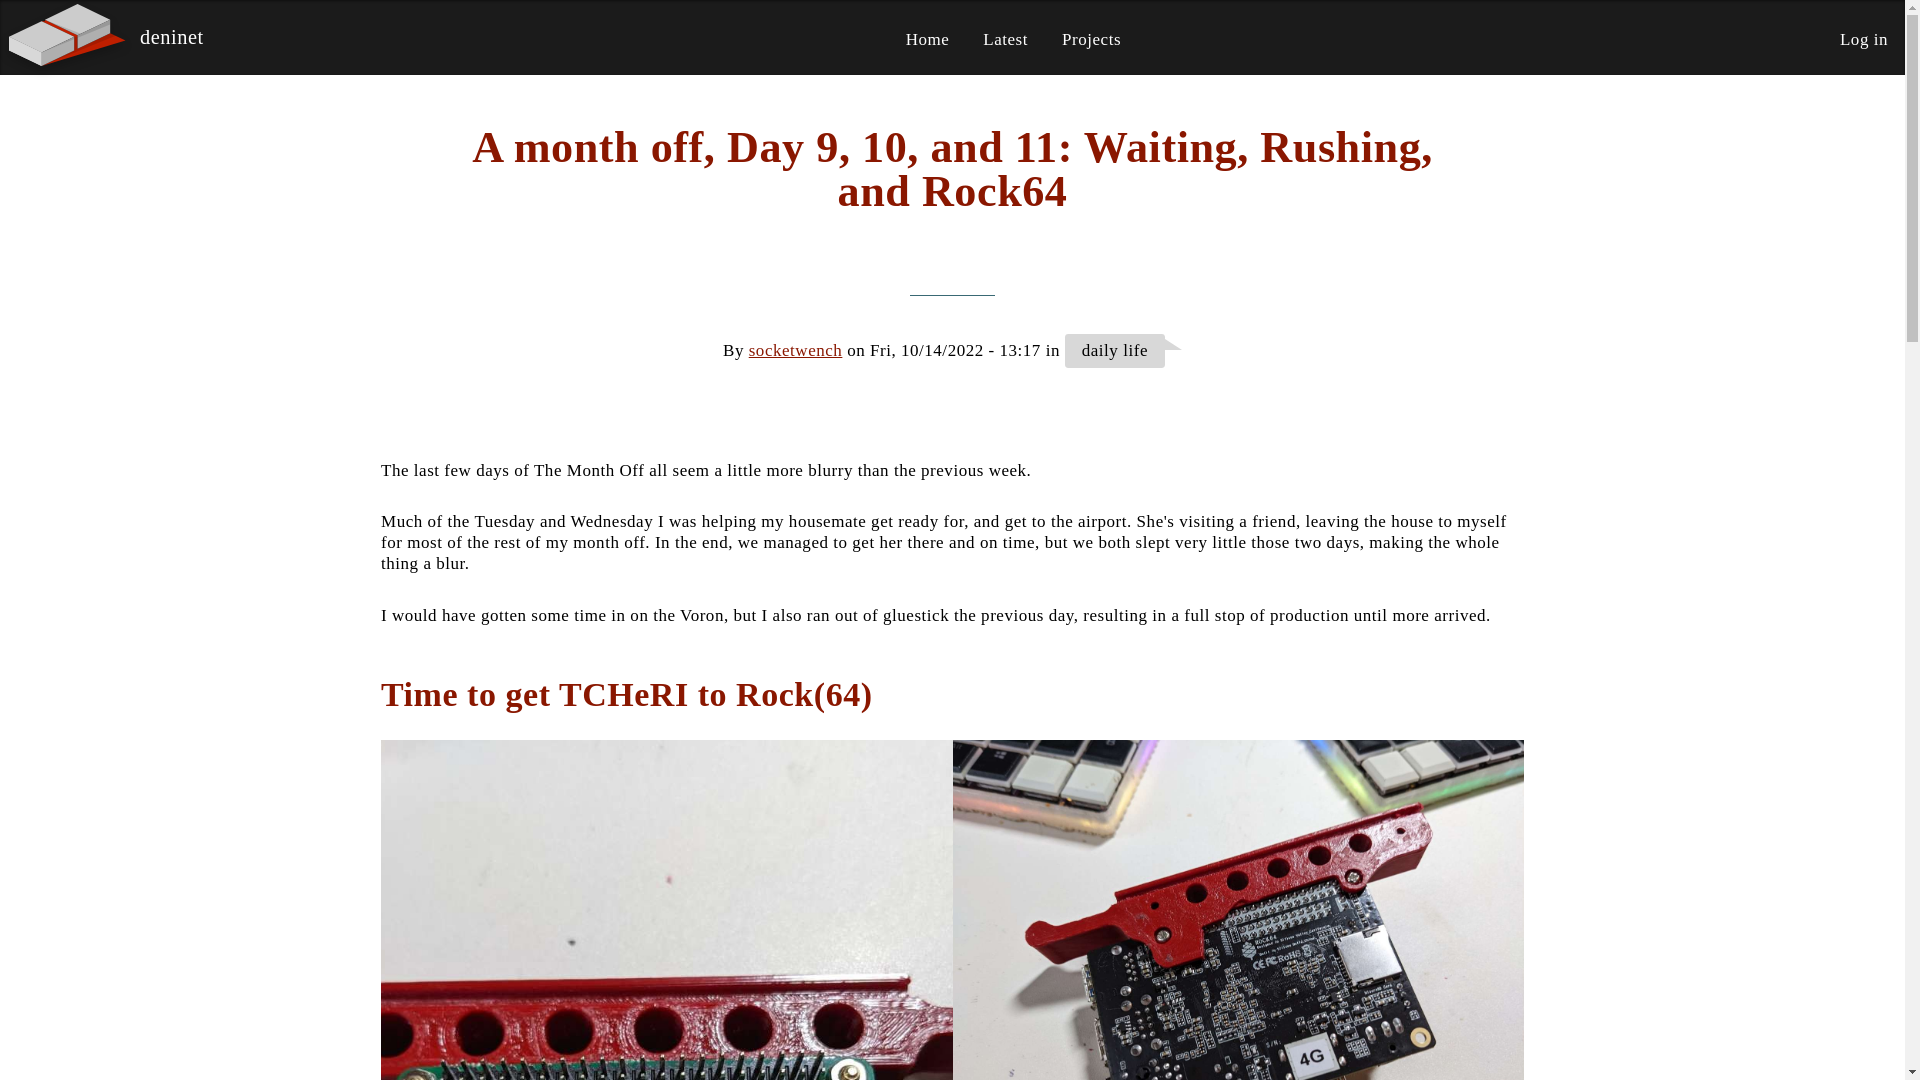  What do you see at coordinates (954, 350) in the screenshot?
I see `Friday, October 14, 2022 - 13:17` at bounding box center [954, 350].